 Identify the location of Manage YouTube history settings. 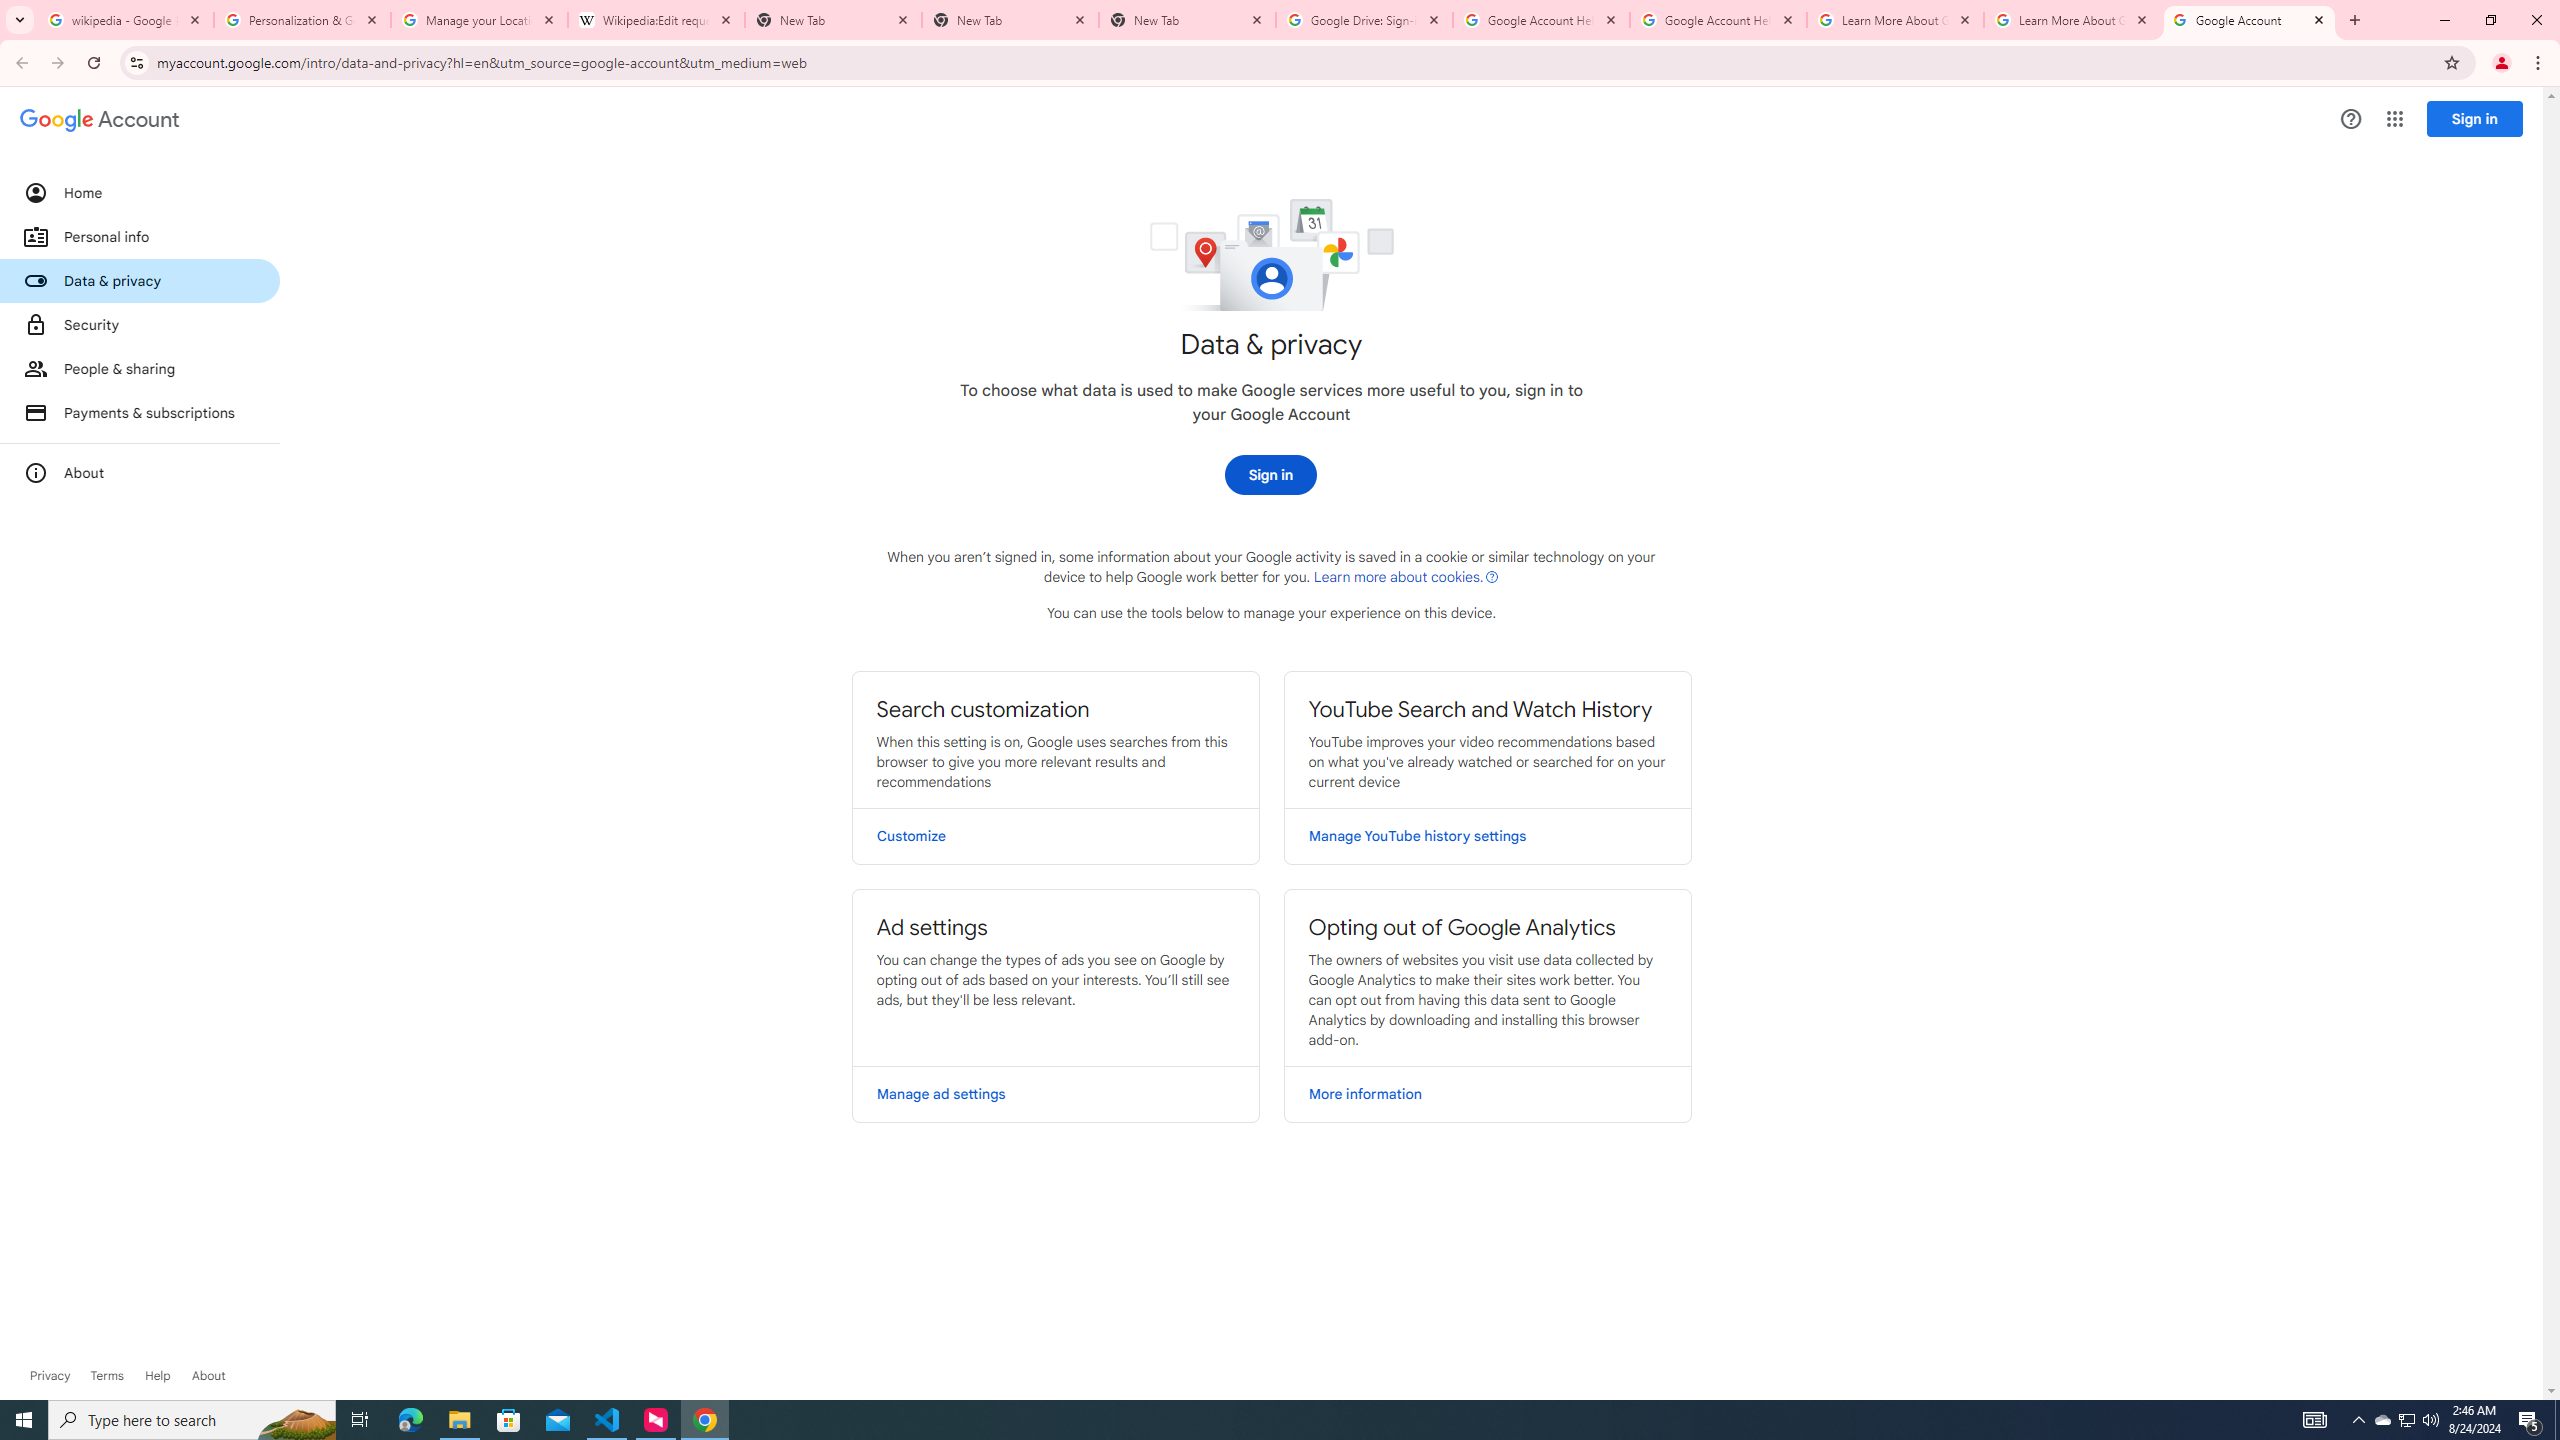
(1488, 836).